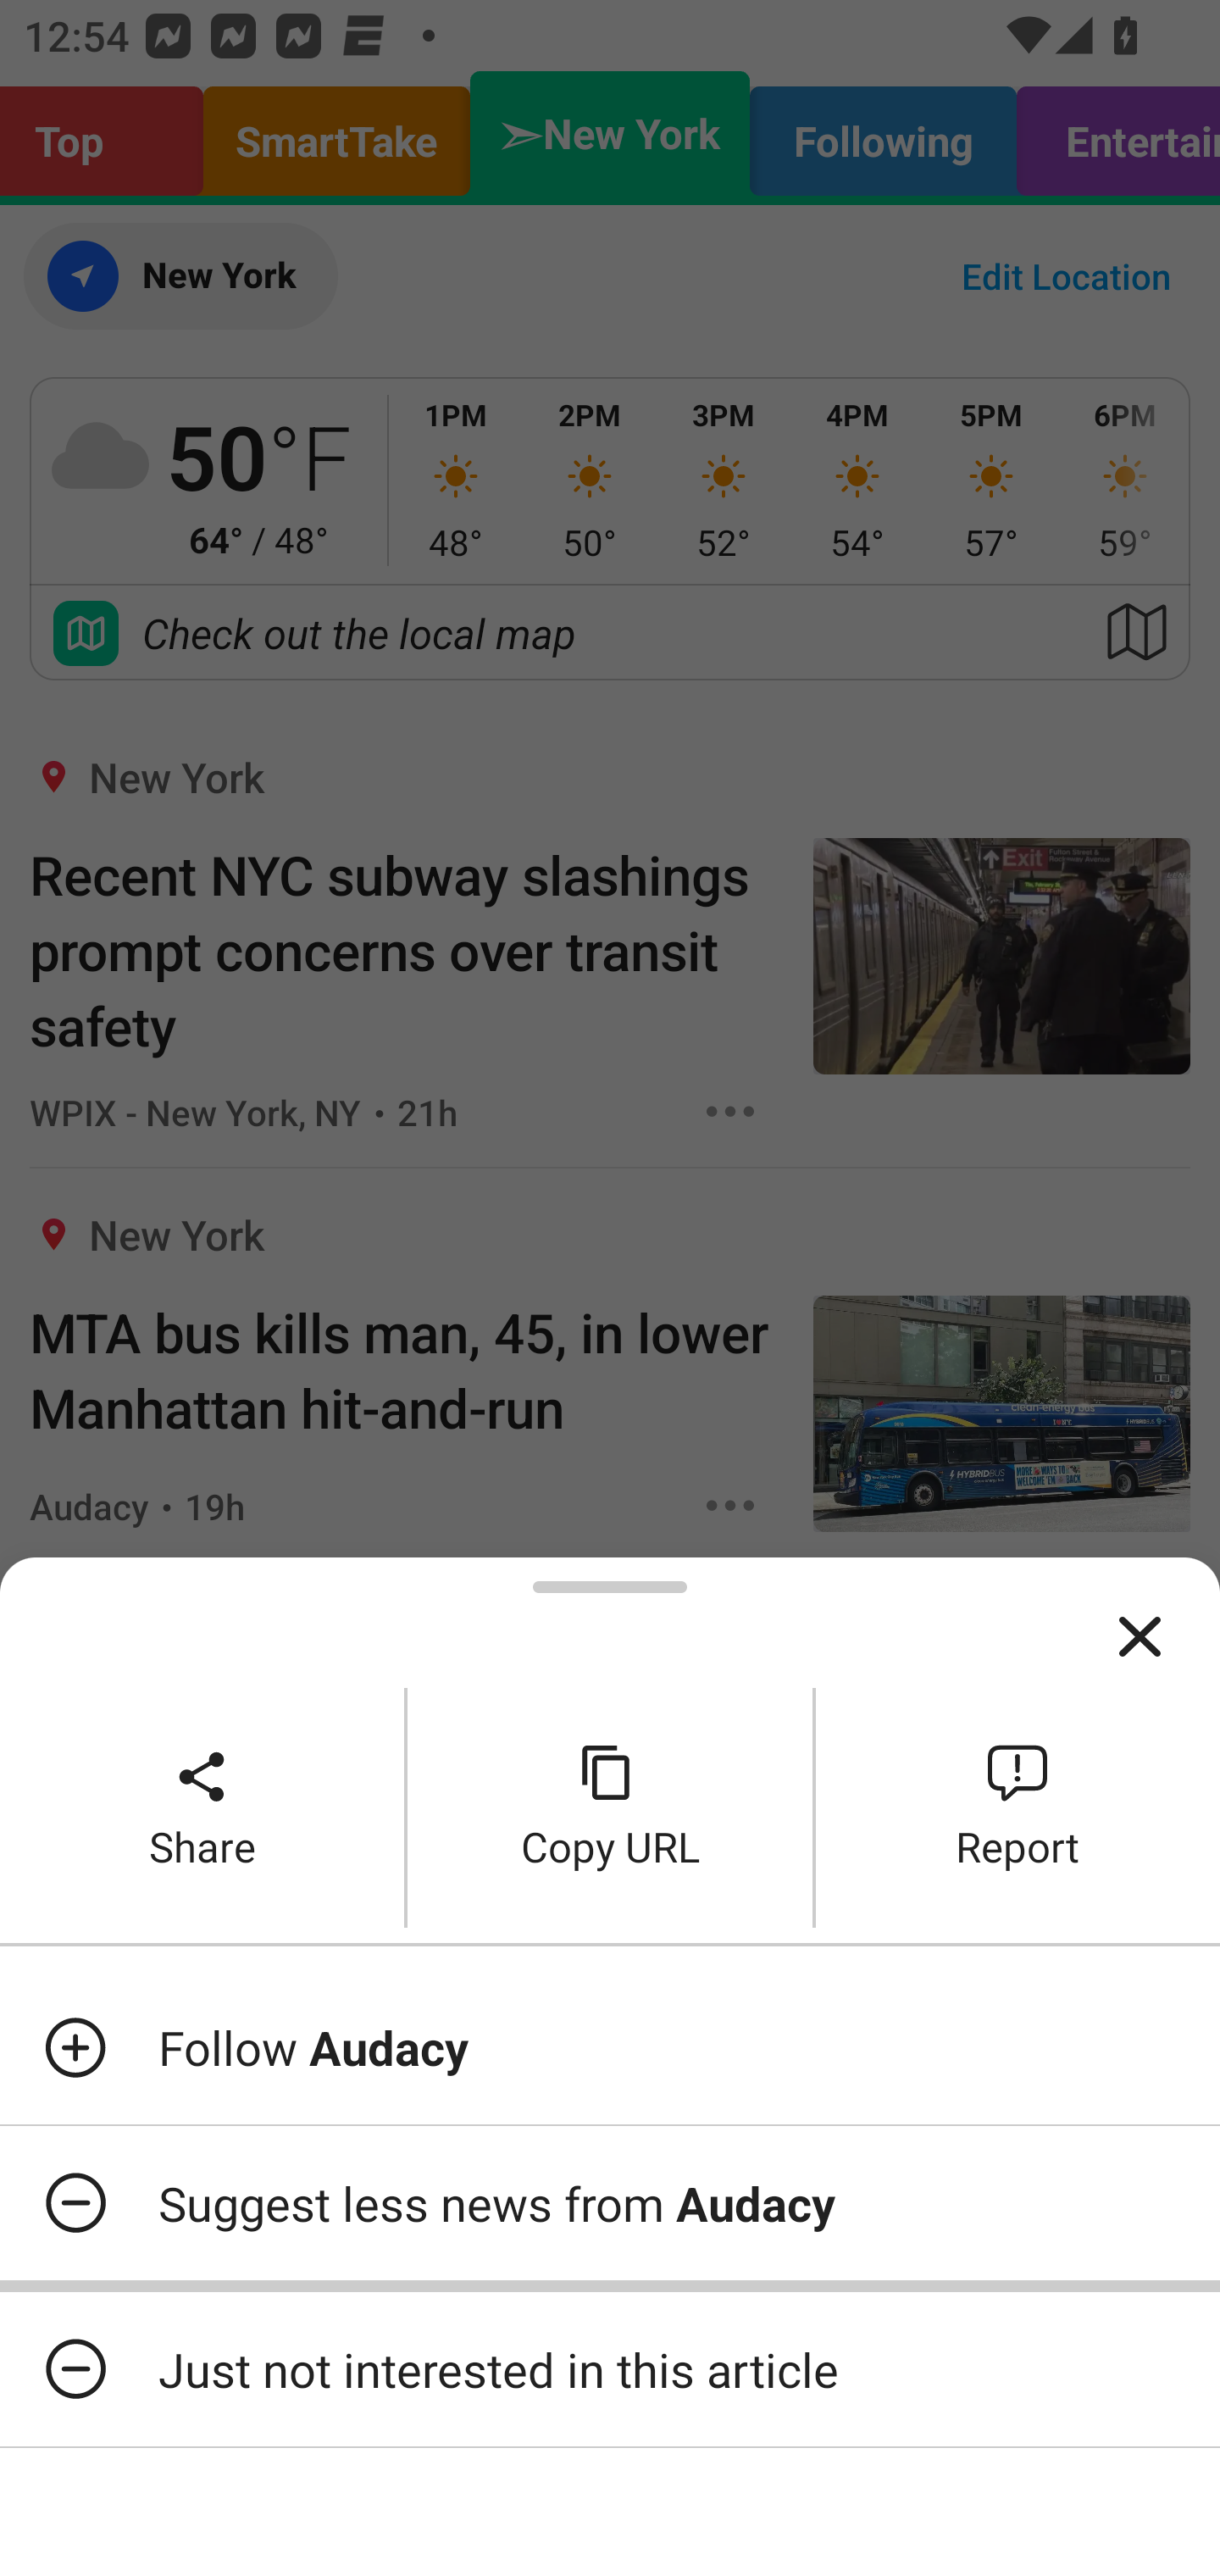  Describe the element at coordinates (610, 1807) in the screenshot. I see `Copy URL` at that location.